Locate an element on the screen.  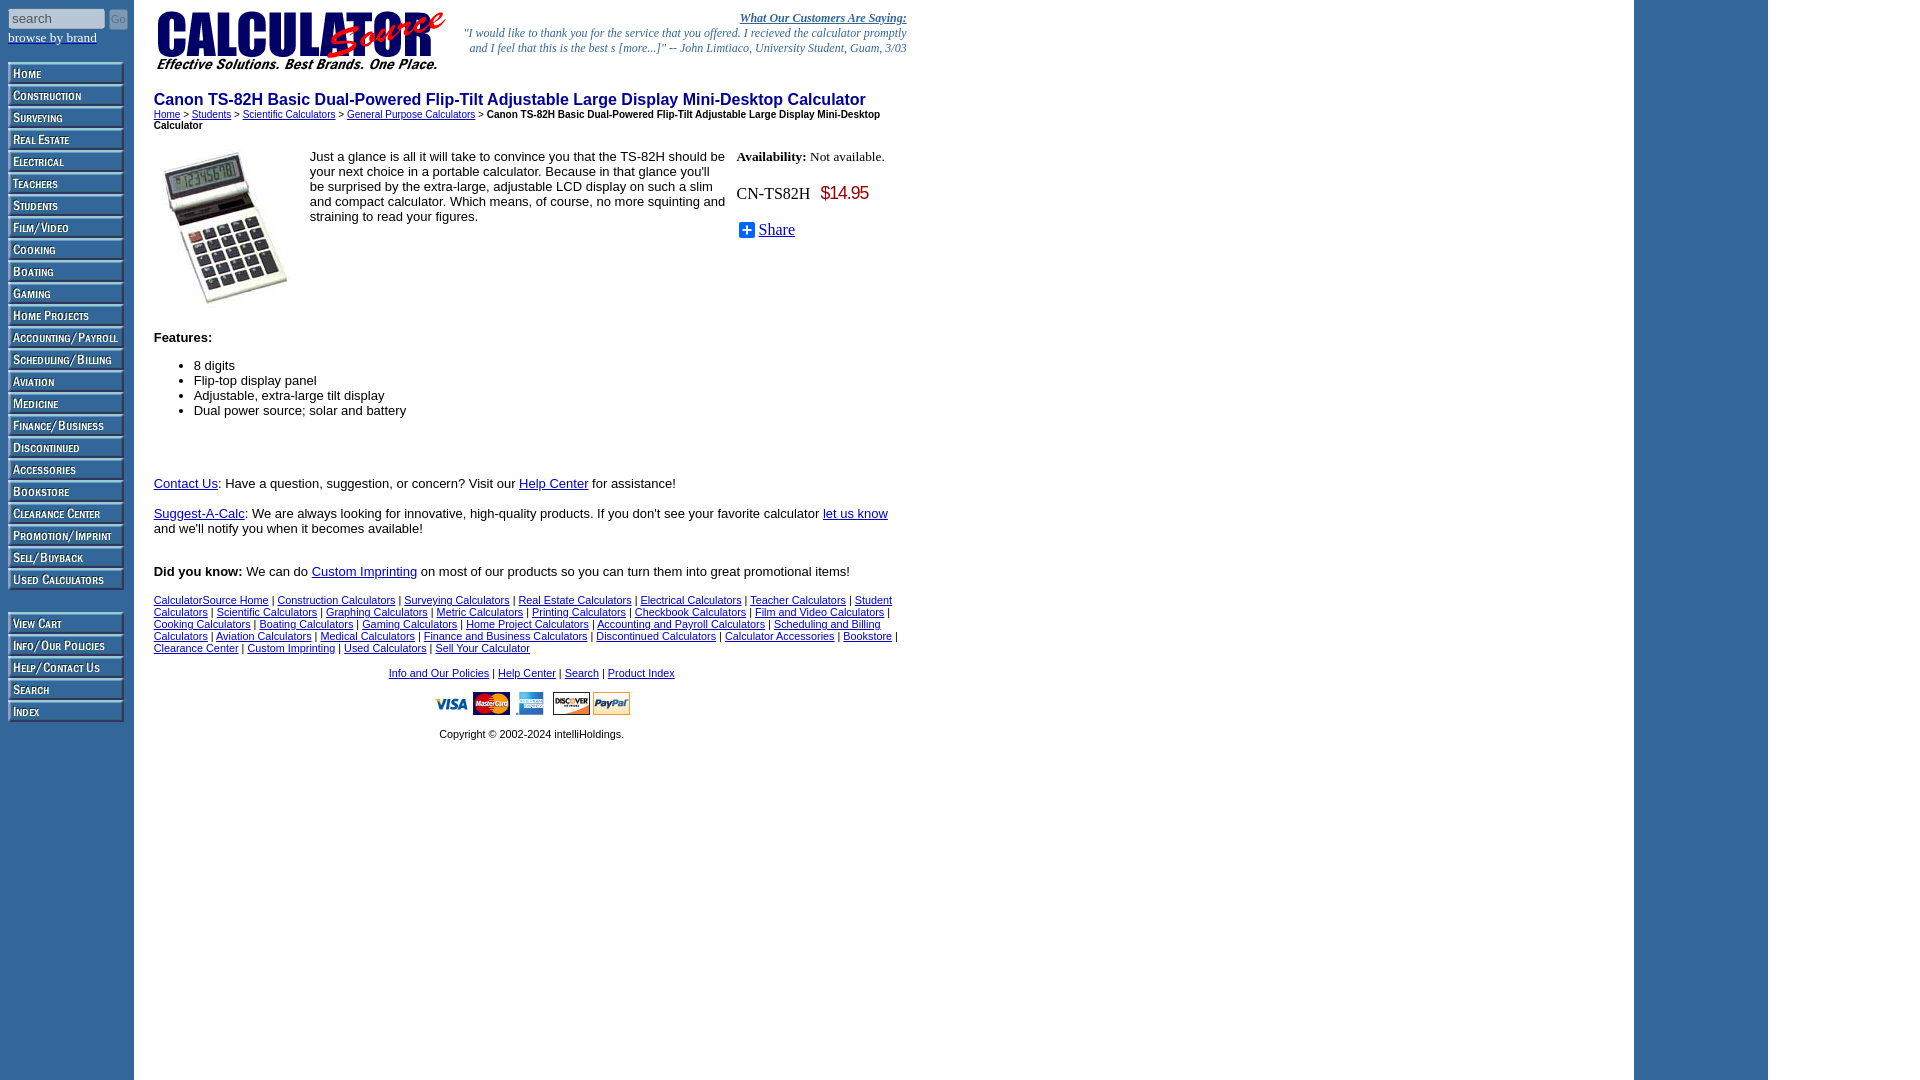
Share is located at coordinates (766, 230).